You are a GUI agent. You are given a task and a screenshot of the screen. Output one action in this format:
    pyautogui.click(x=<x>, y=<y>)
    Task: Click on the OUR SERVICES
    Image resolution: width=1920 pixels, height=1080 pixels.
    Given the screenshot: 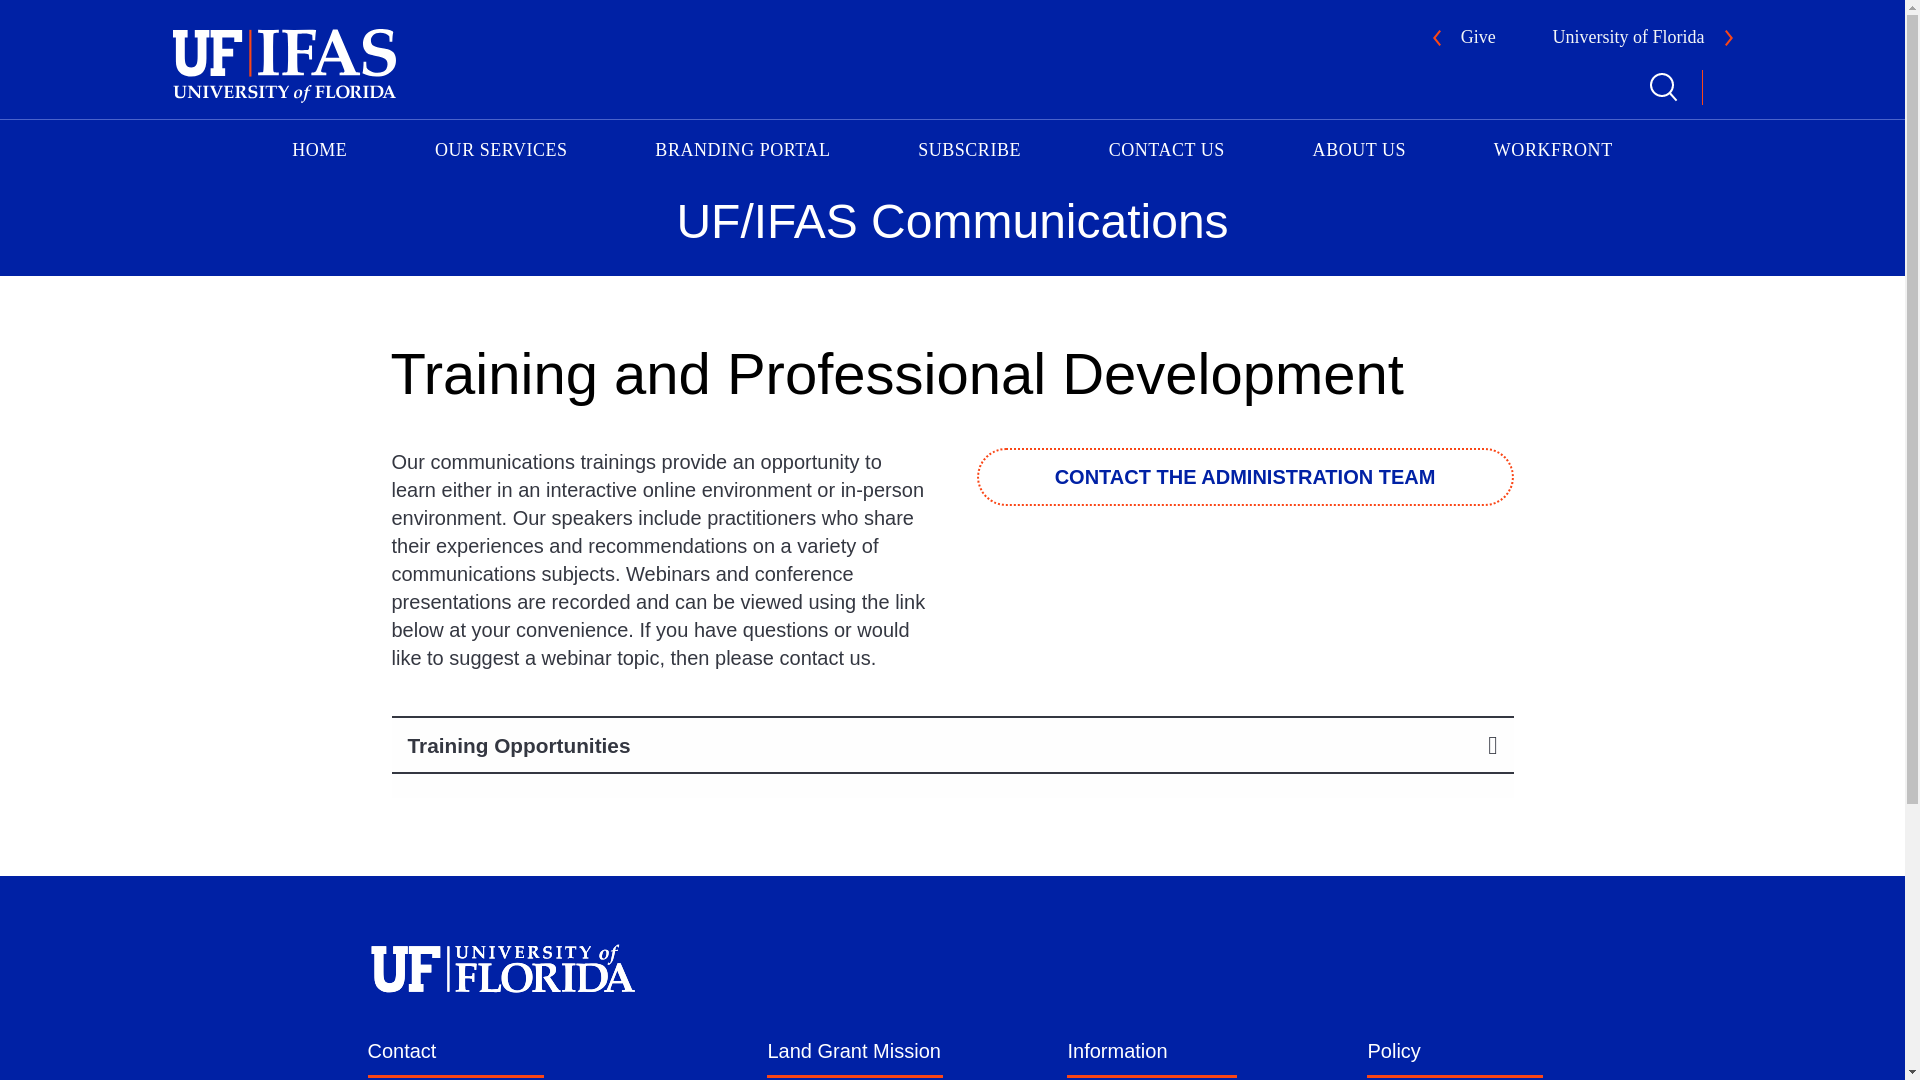 What is the action you would take?
    pyautogui.click(x=501, y=147)
    